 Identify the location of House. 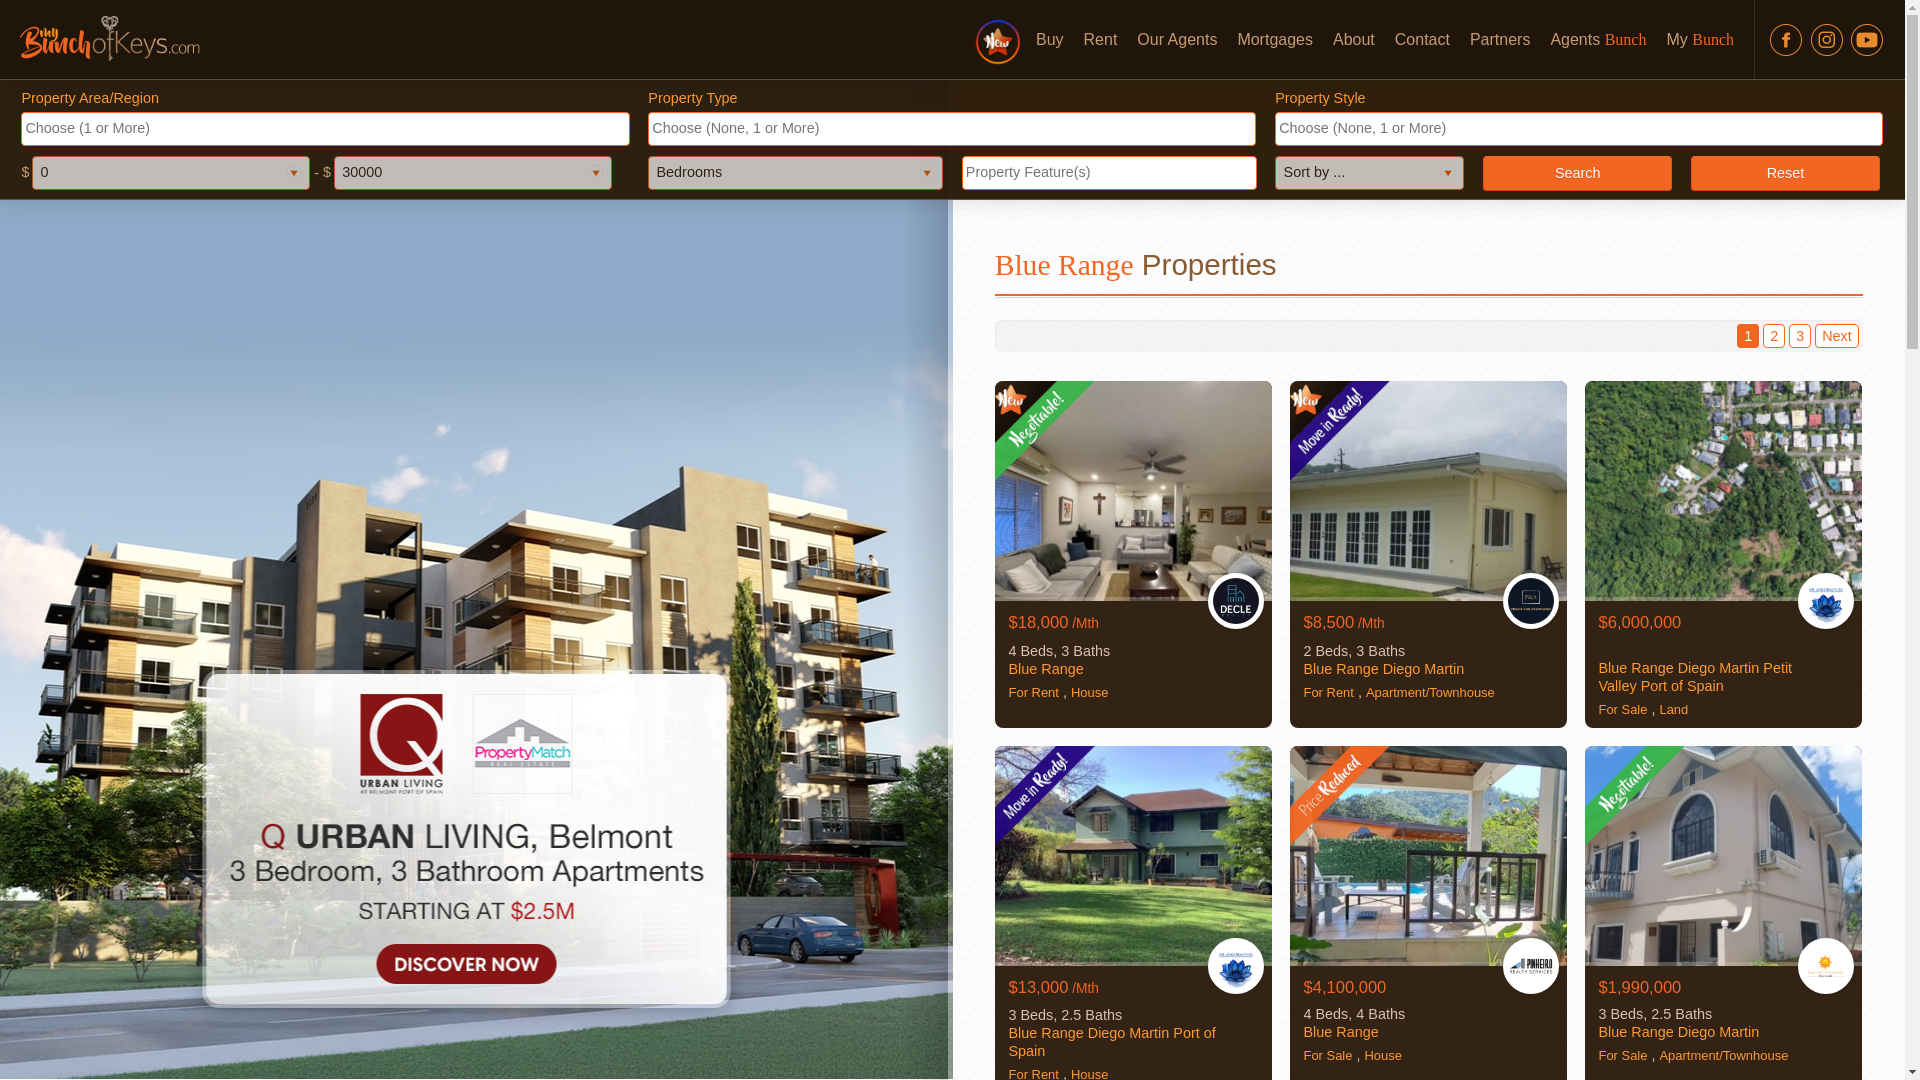
(1089, 692).